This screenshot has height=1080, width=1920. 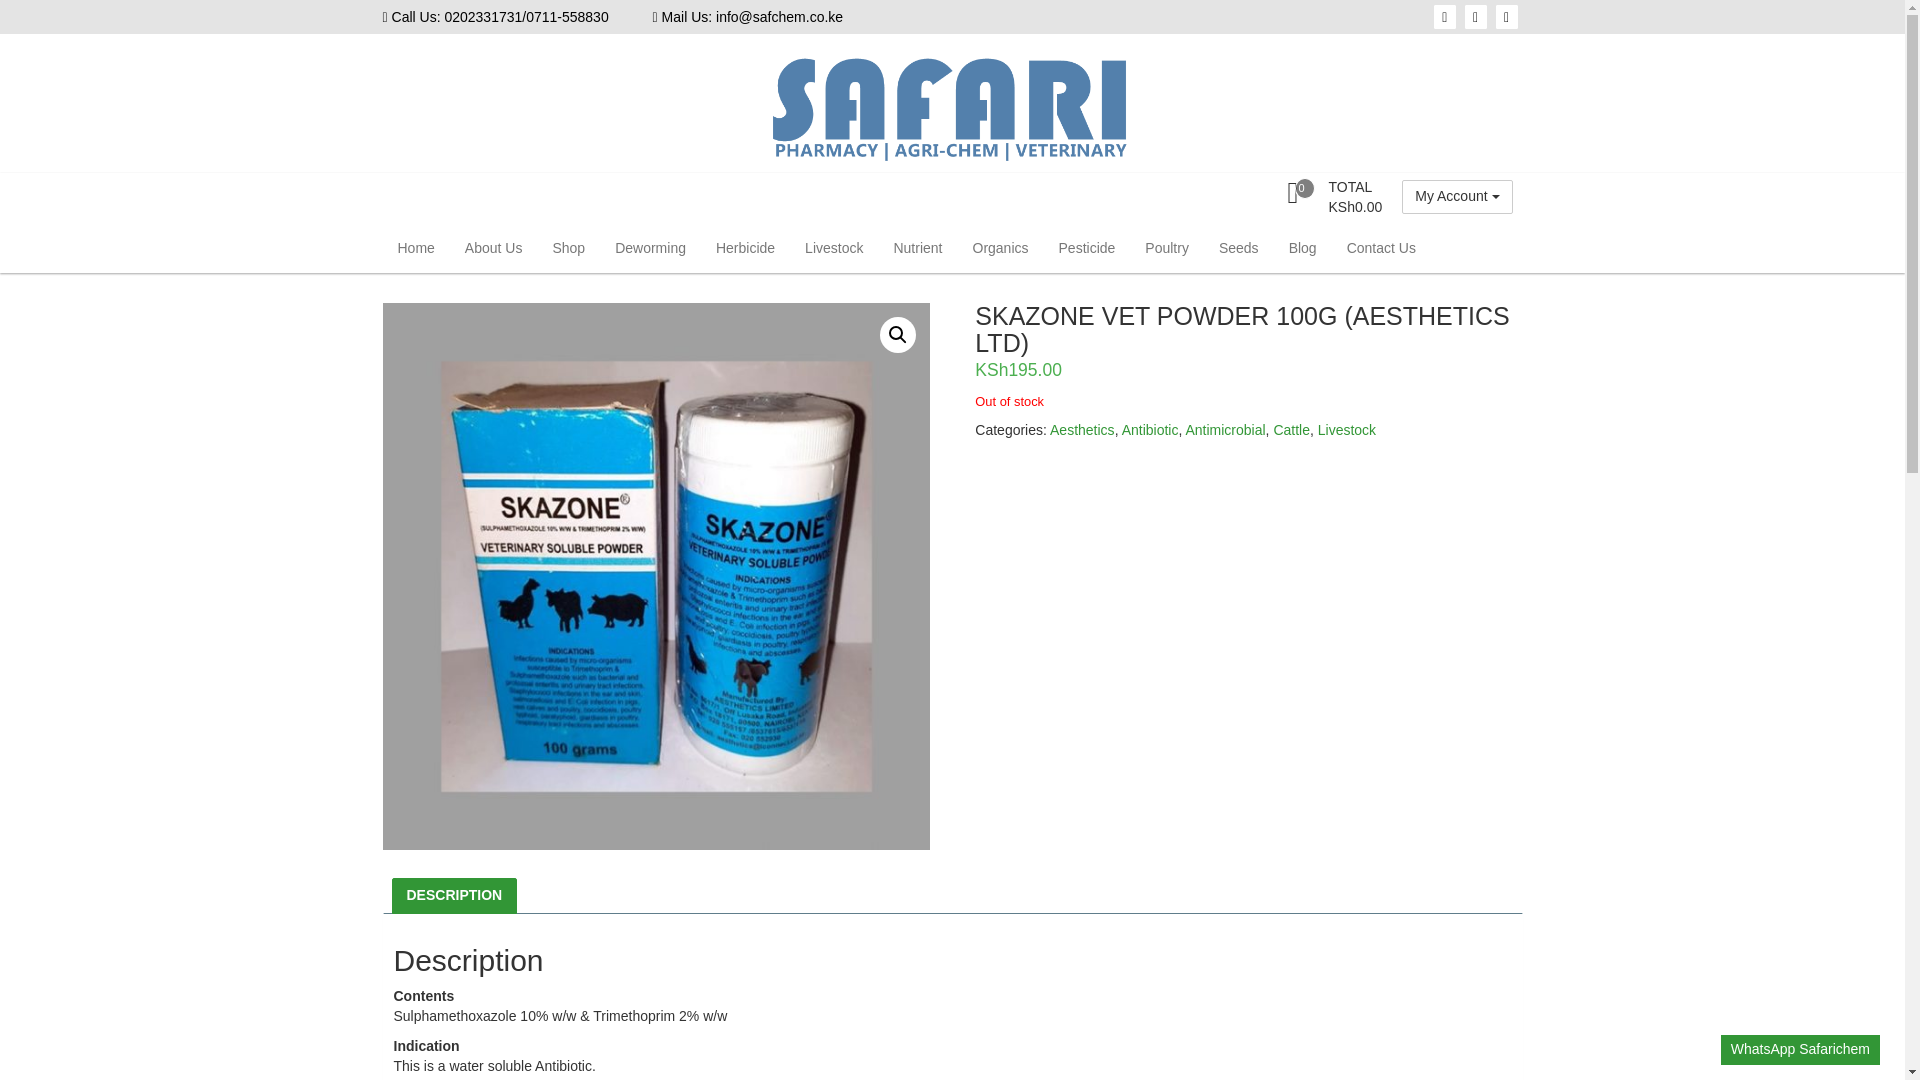 I want to click on Deworming, so click(x=650, y=248).